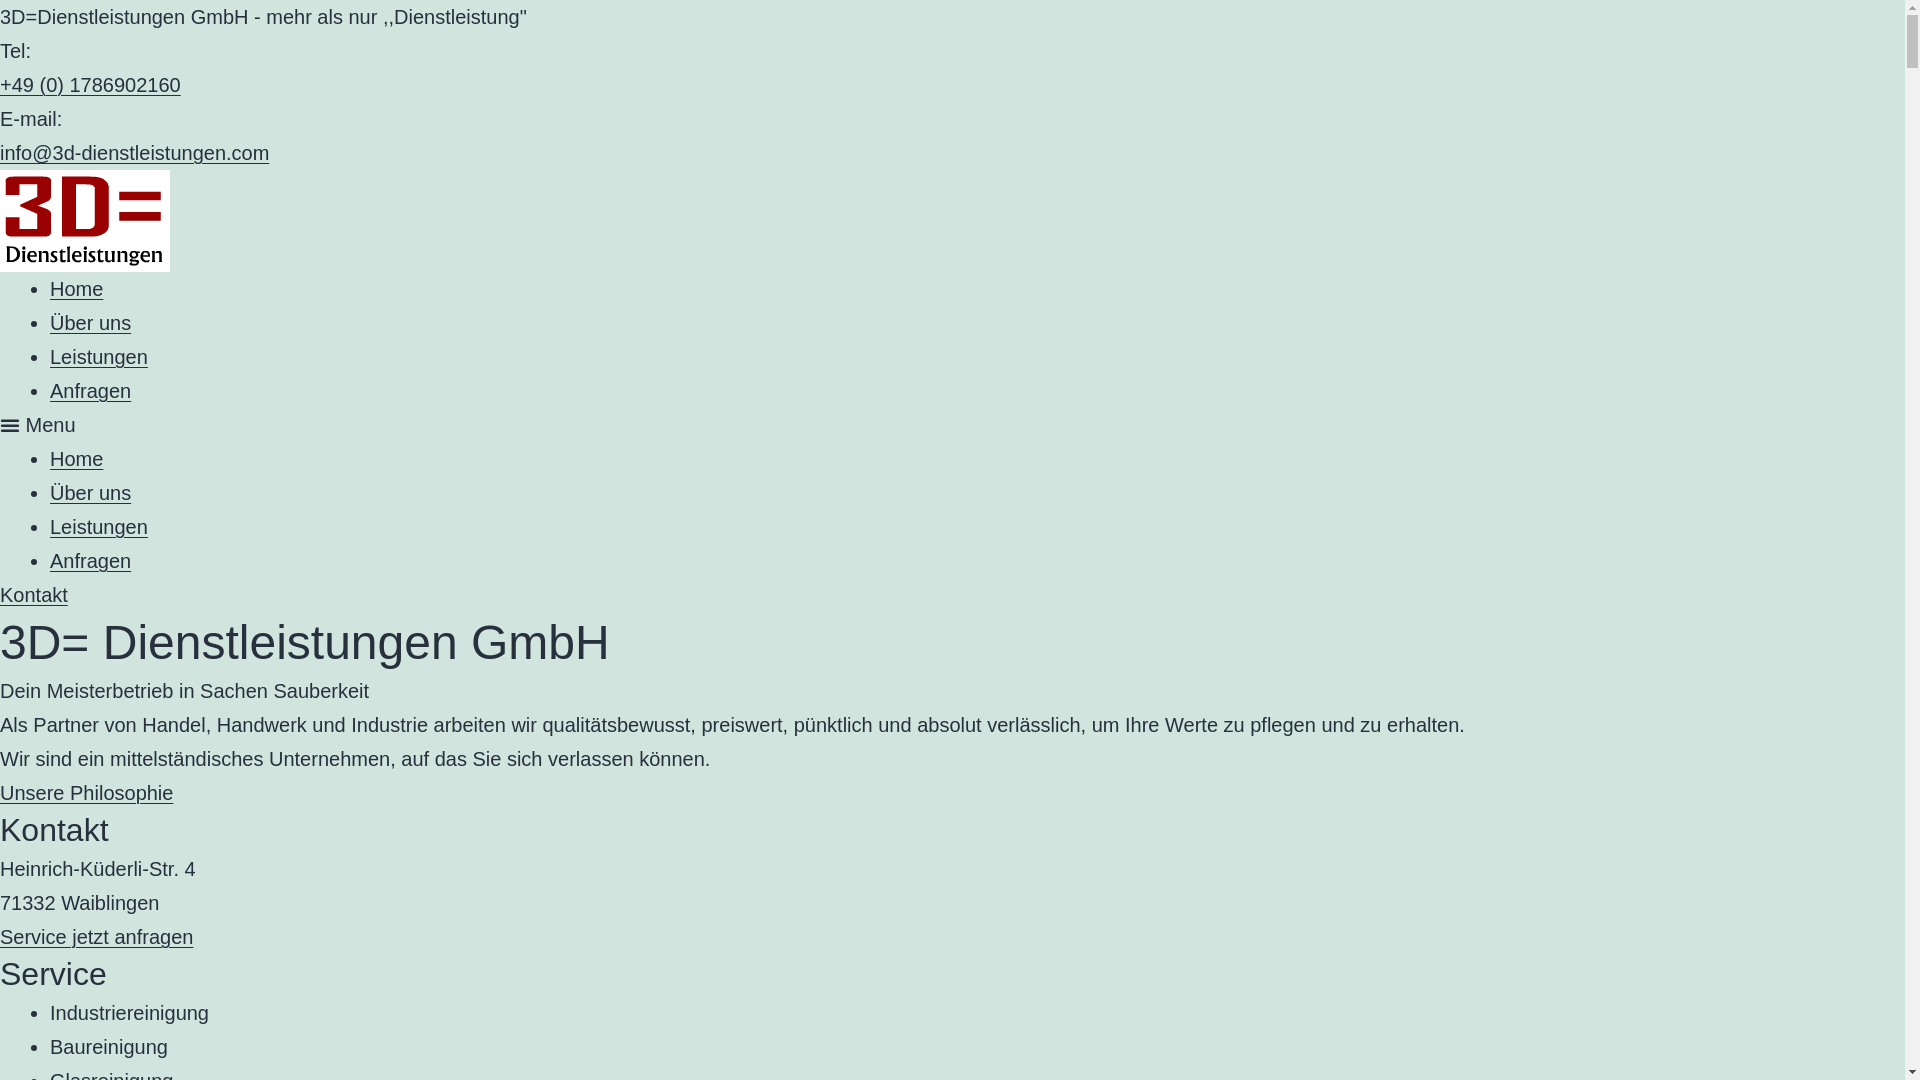 The image size is (1920, 1080). Describe the element at coordinates (86, 793) in the screenshot. I see `Unsere Philosophie` at that location.